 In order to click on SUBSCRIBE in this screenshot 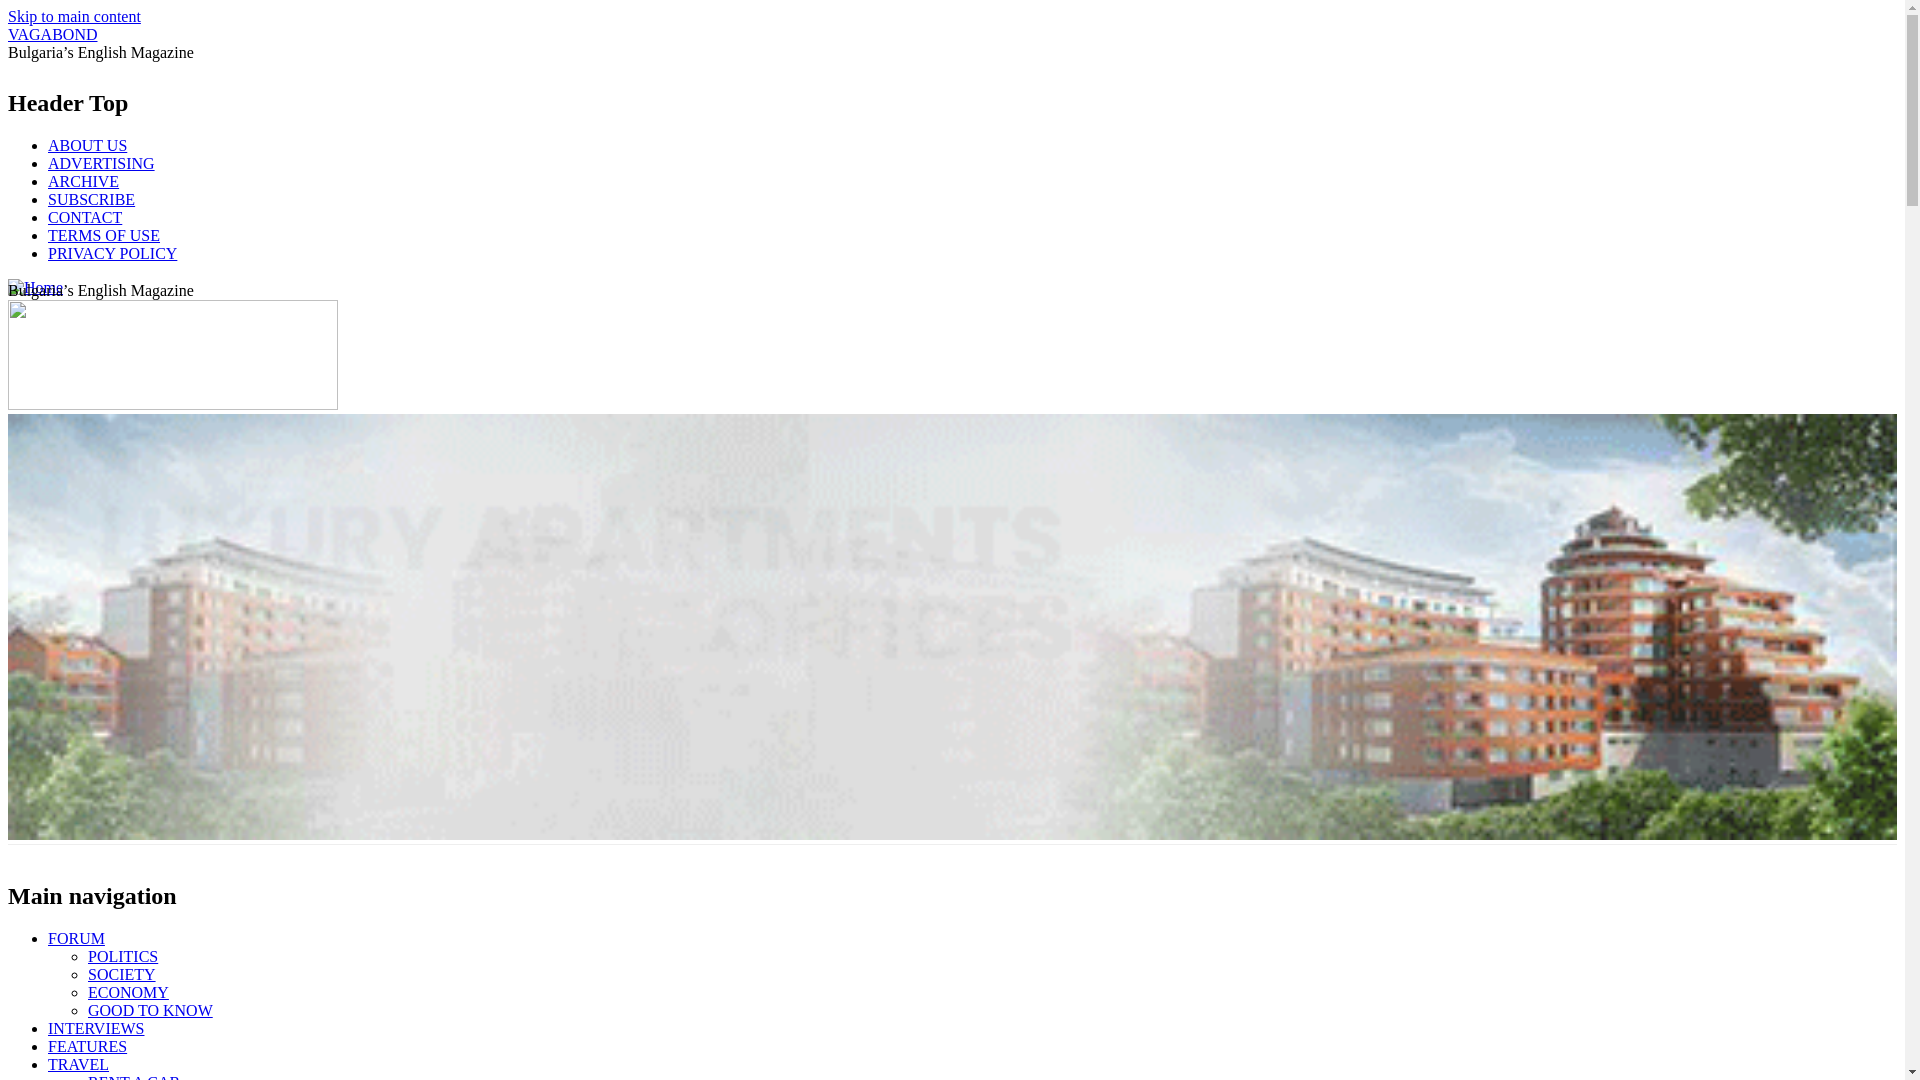, I will do `click(91, 200)`.